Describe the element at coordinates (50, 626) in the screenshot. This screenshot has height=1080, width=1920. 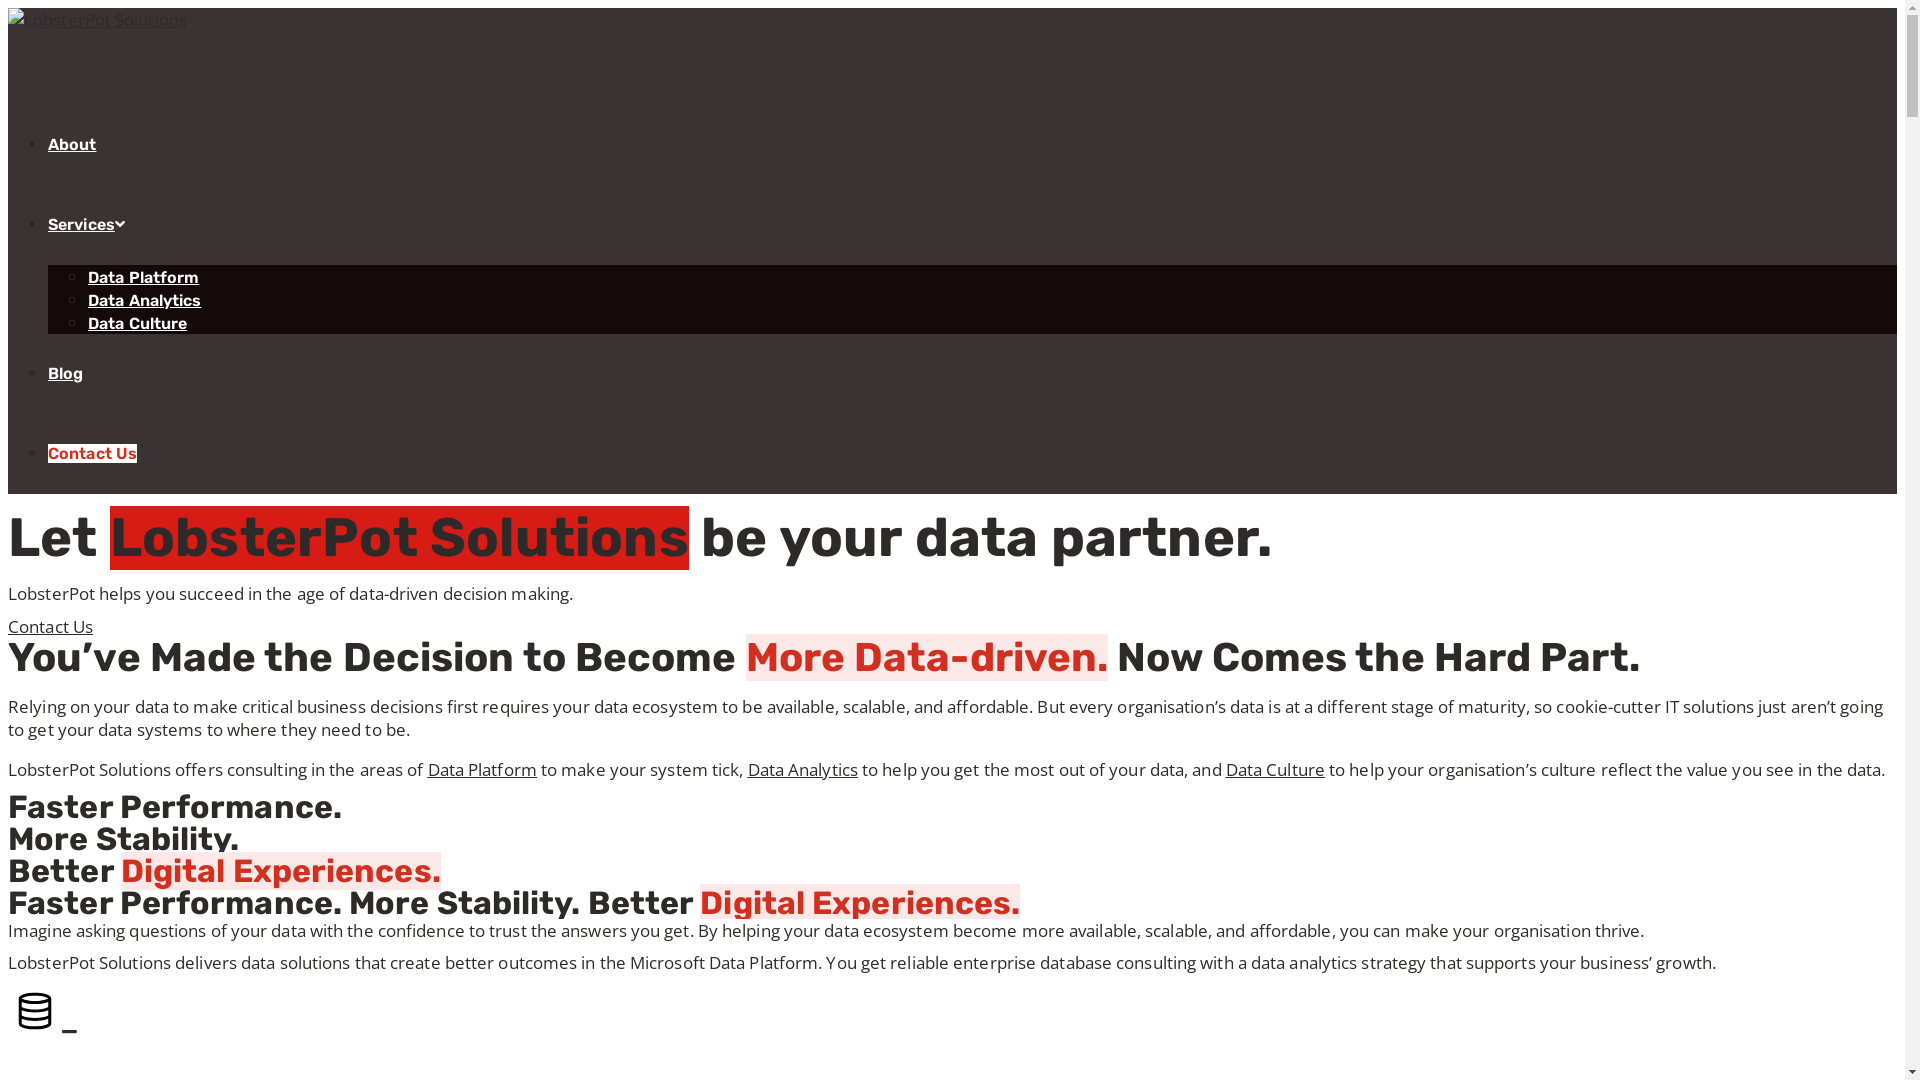
I see `Contact Us` at that location.